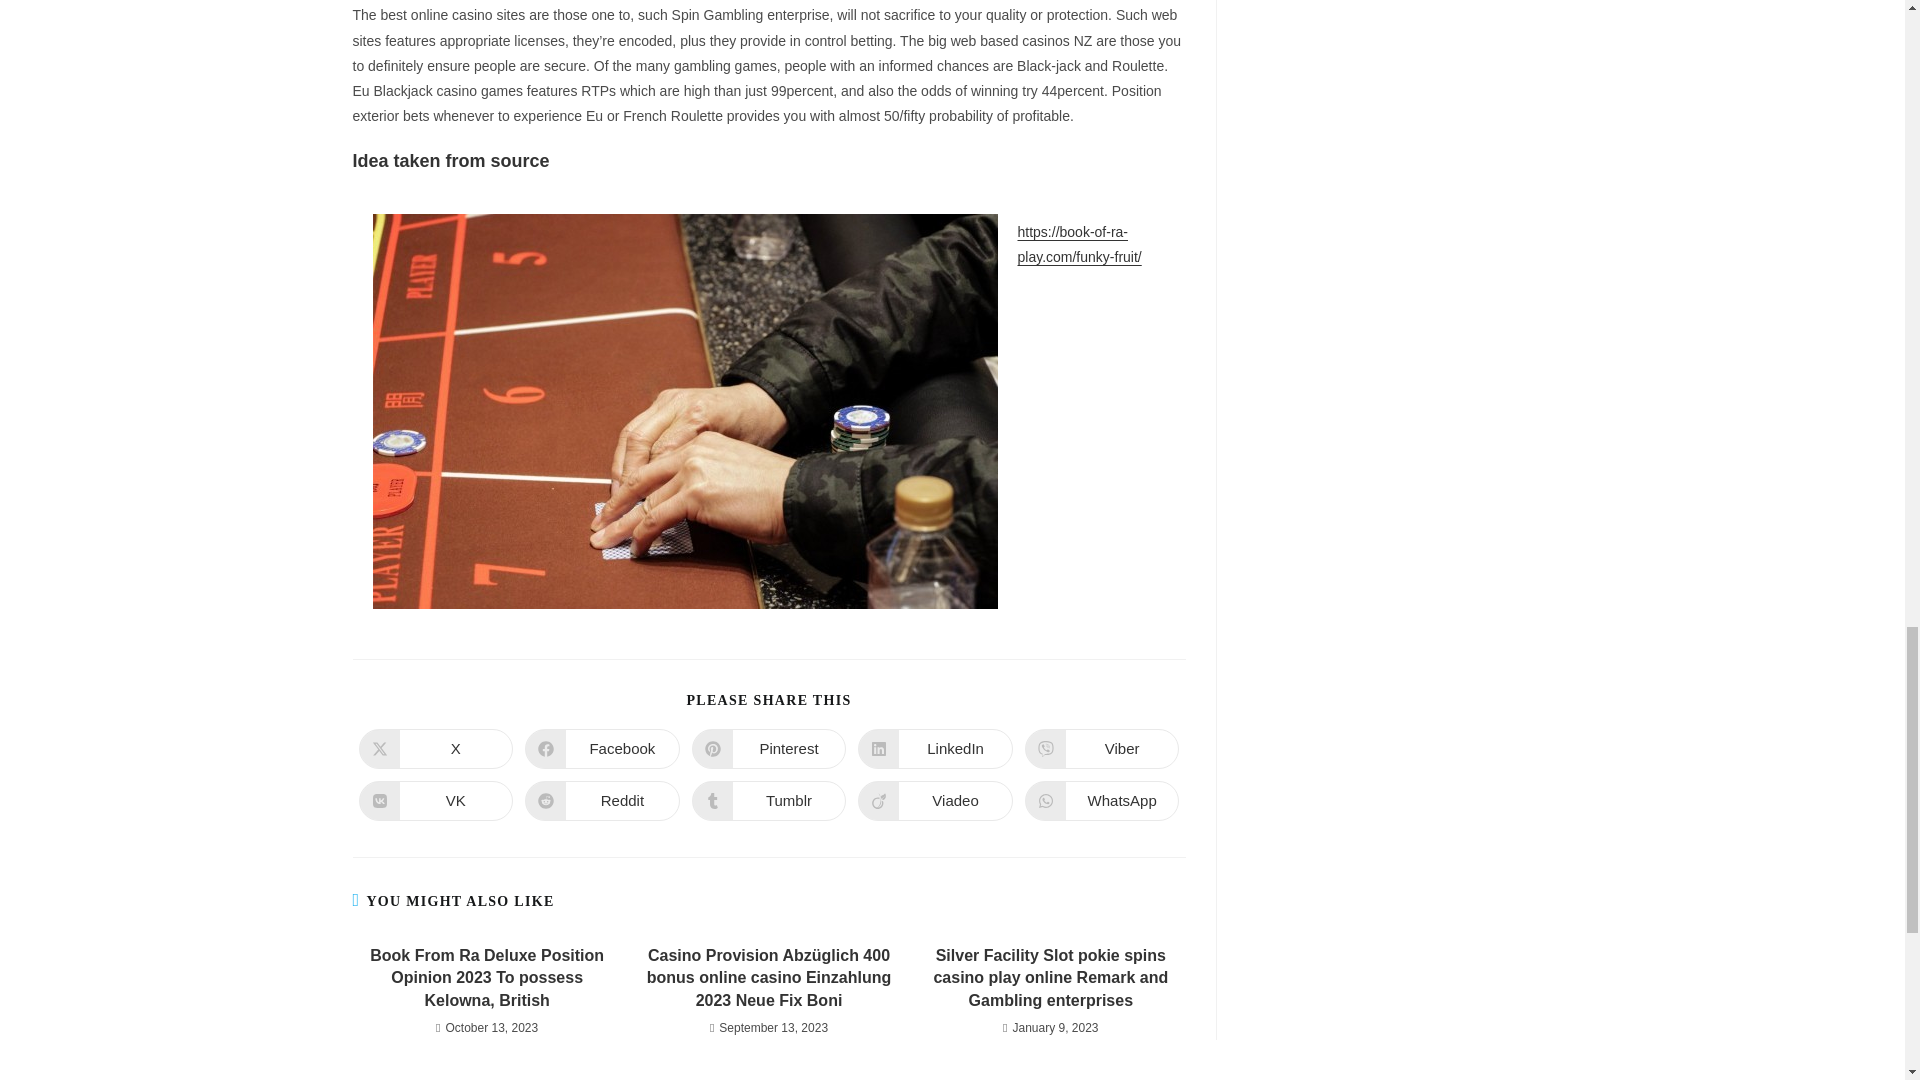 The height and width of the screenshot is (1080, 1920). I want to click on VK, so click(434, 800).